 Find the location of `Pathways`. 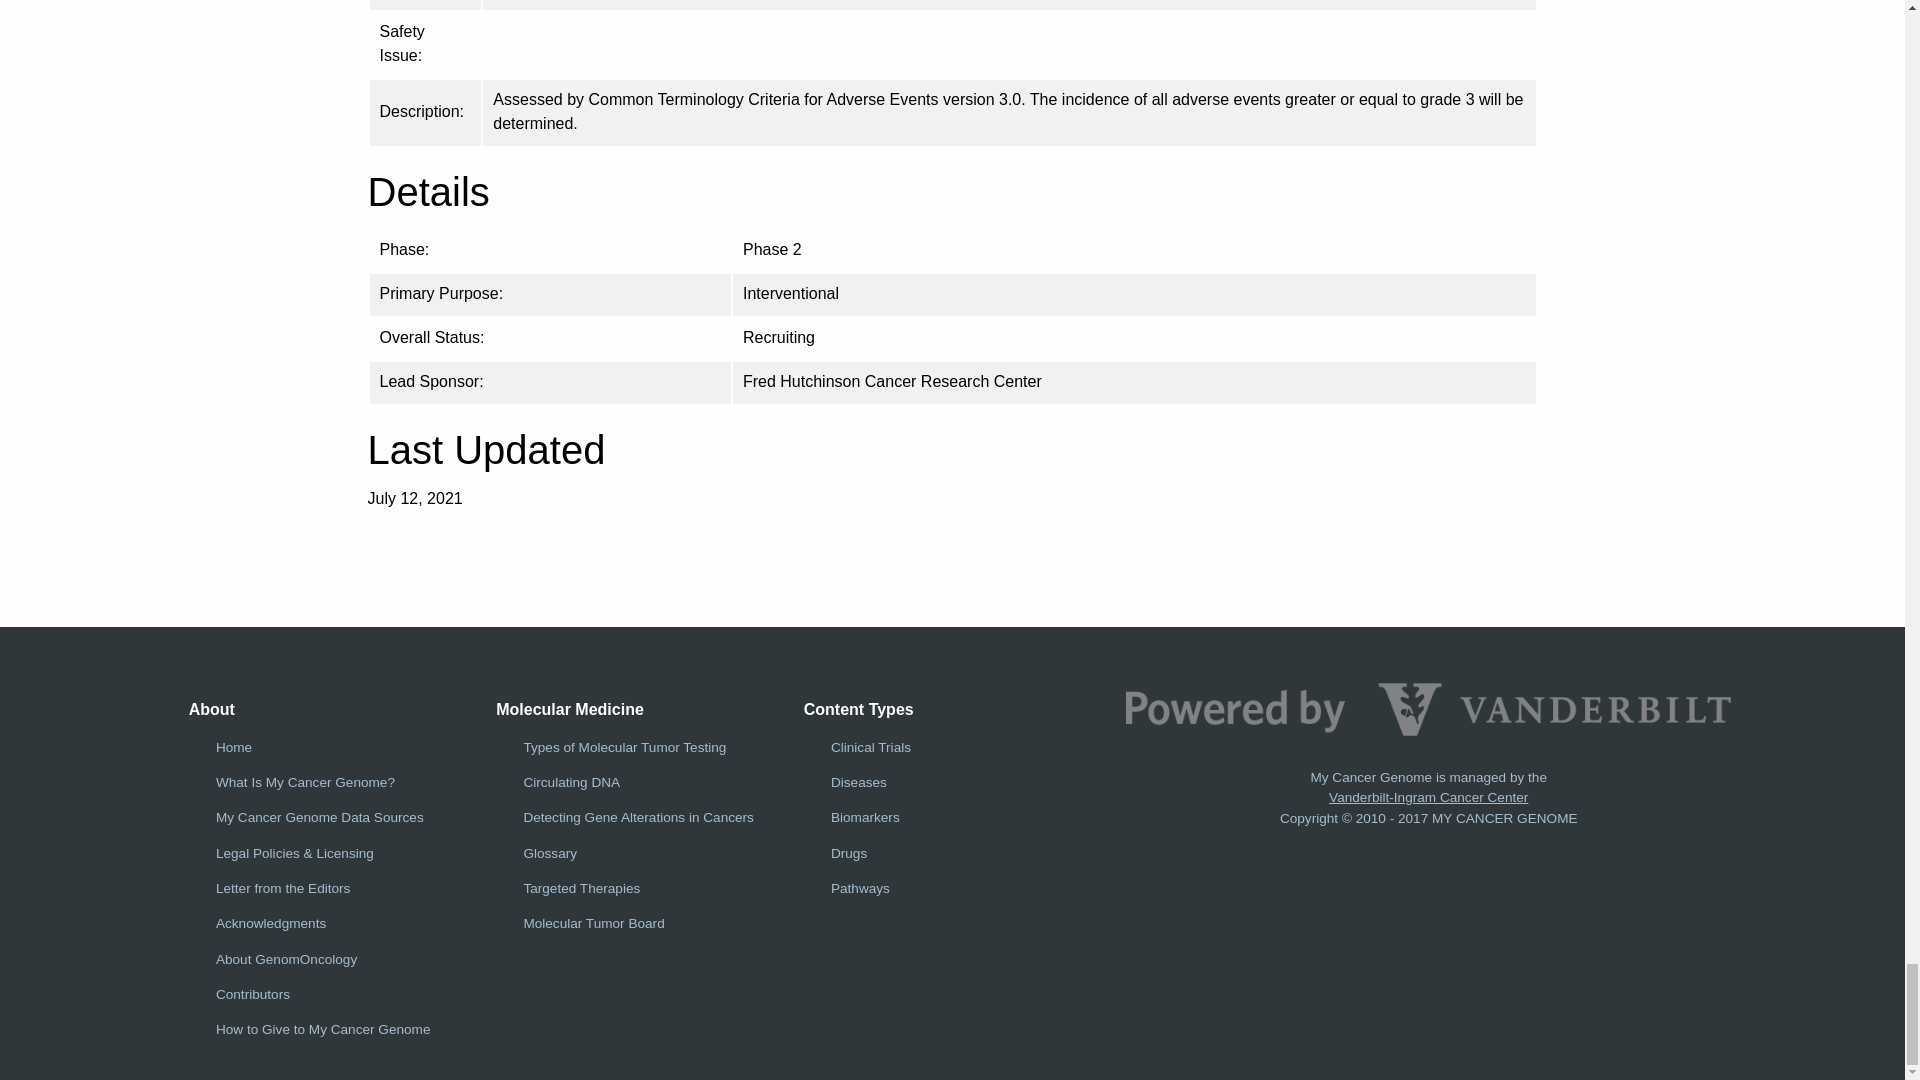

Pathways is located at coordinates (860, 888).